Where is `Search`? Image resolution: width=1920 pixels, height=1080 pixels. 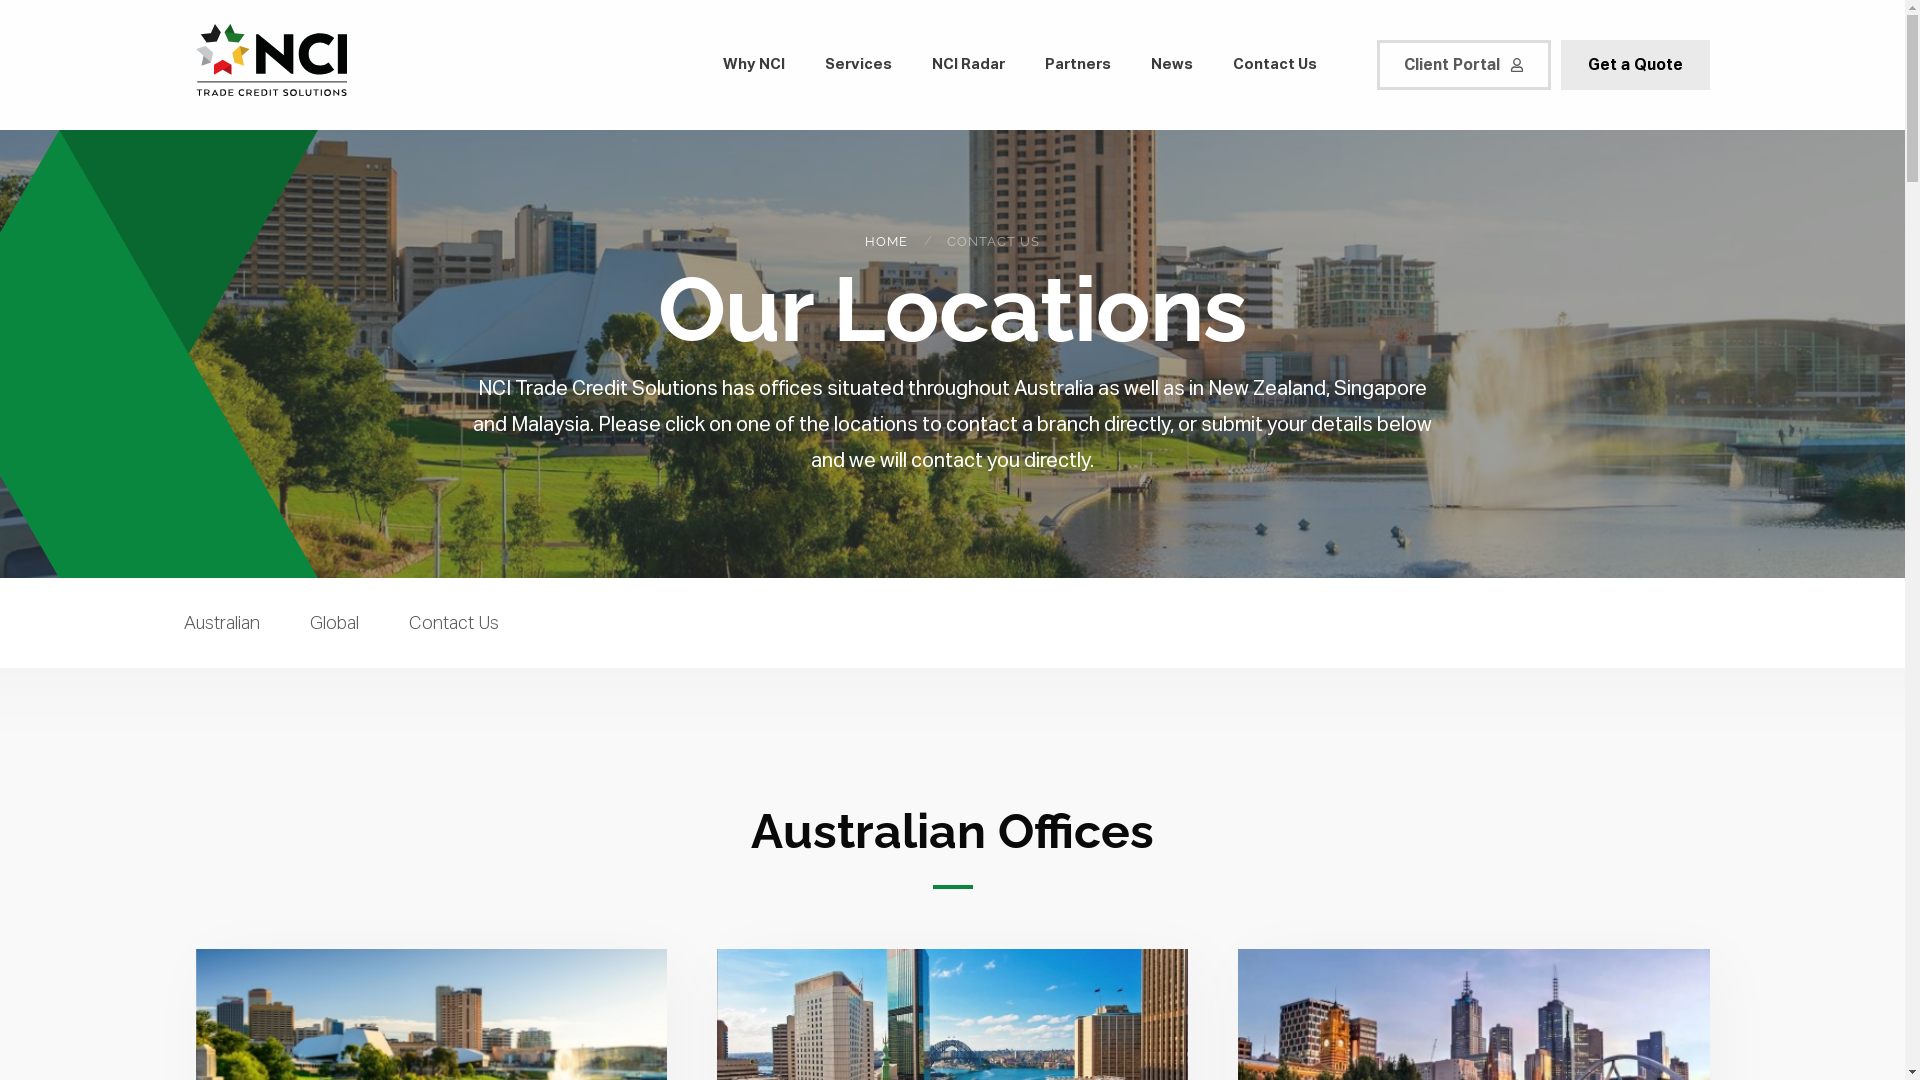
Search is located at coordinates (34, 12).